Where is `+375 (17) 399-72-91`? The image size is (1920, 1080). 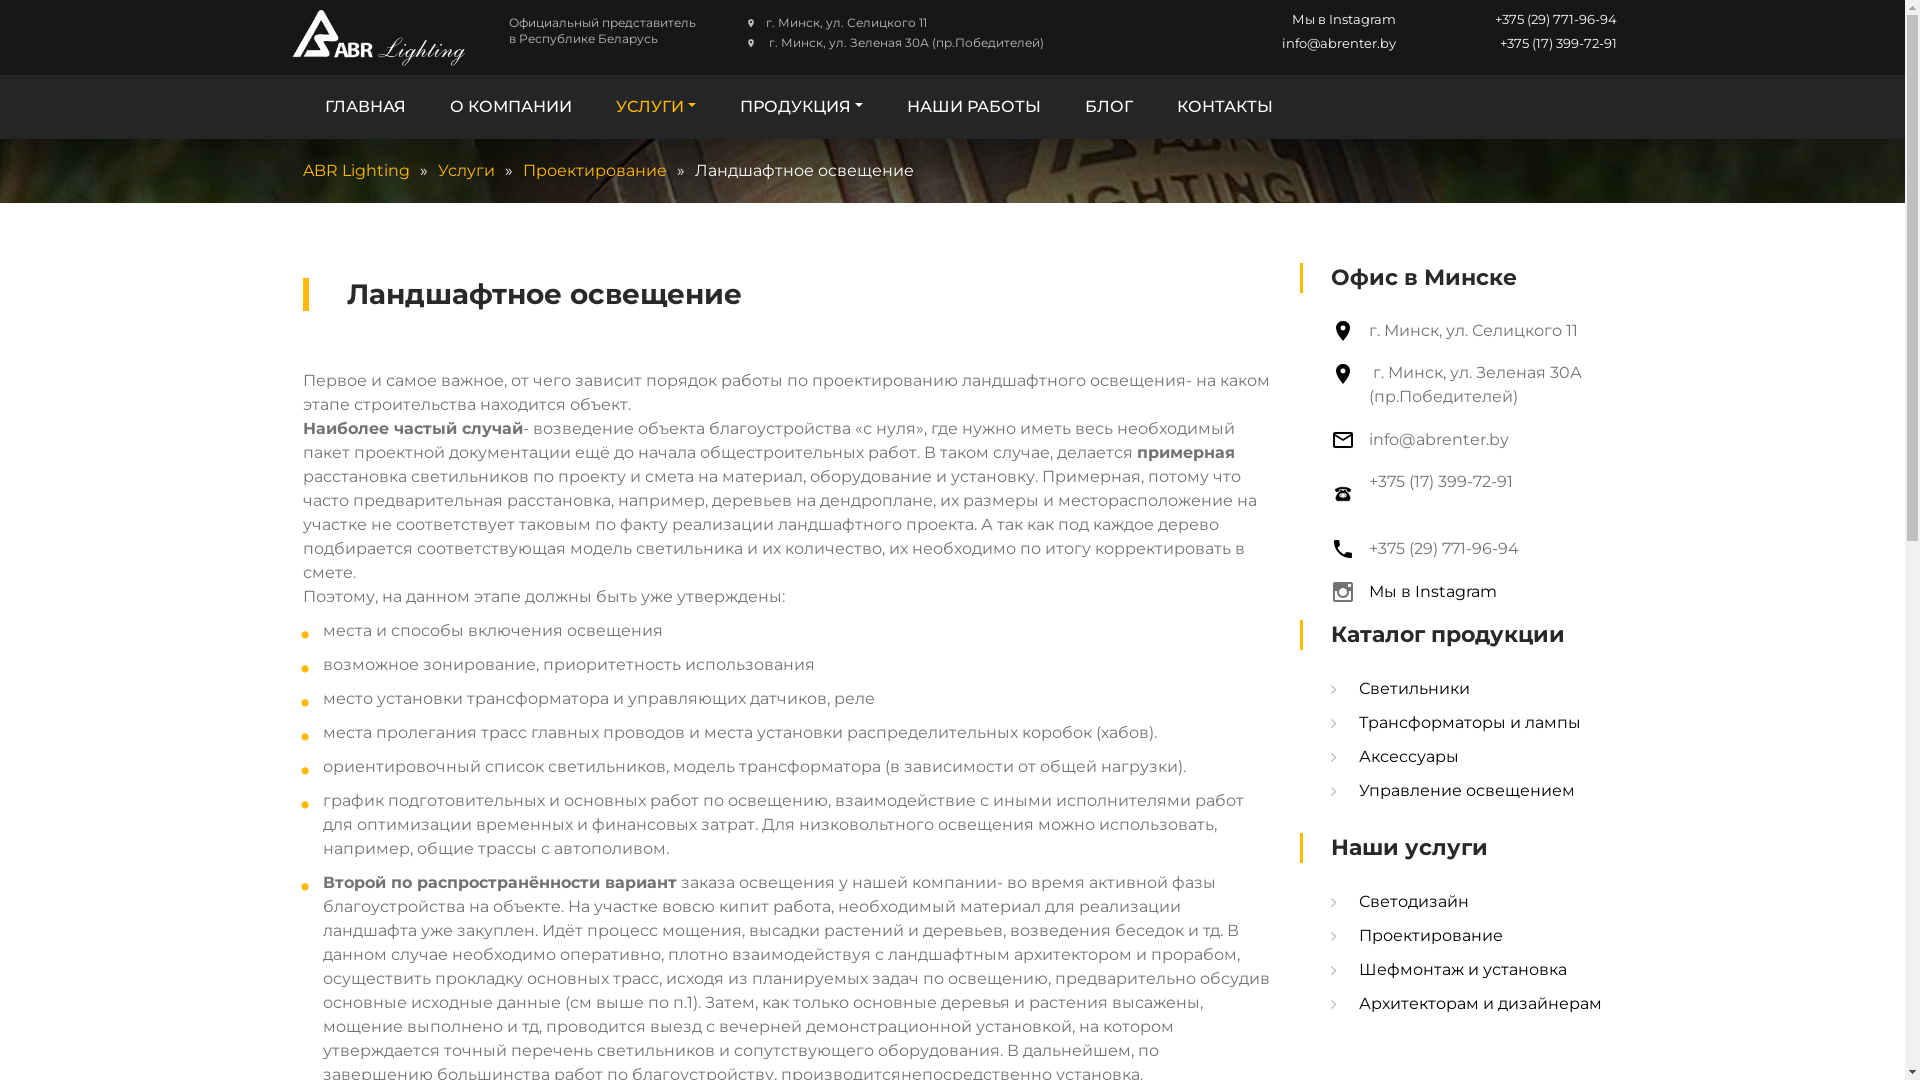 +375 (17) 399-72-91 is located at coordinates (1507, 54).